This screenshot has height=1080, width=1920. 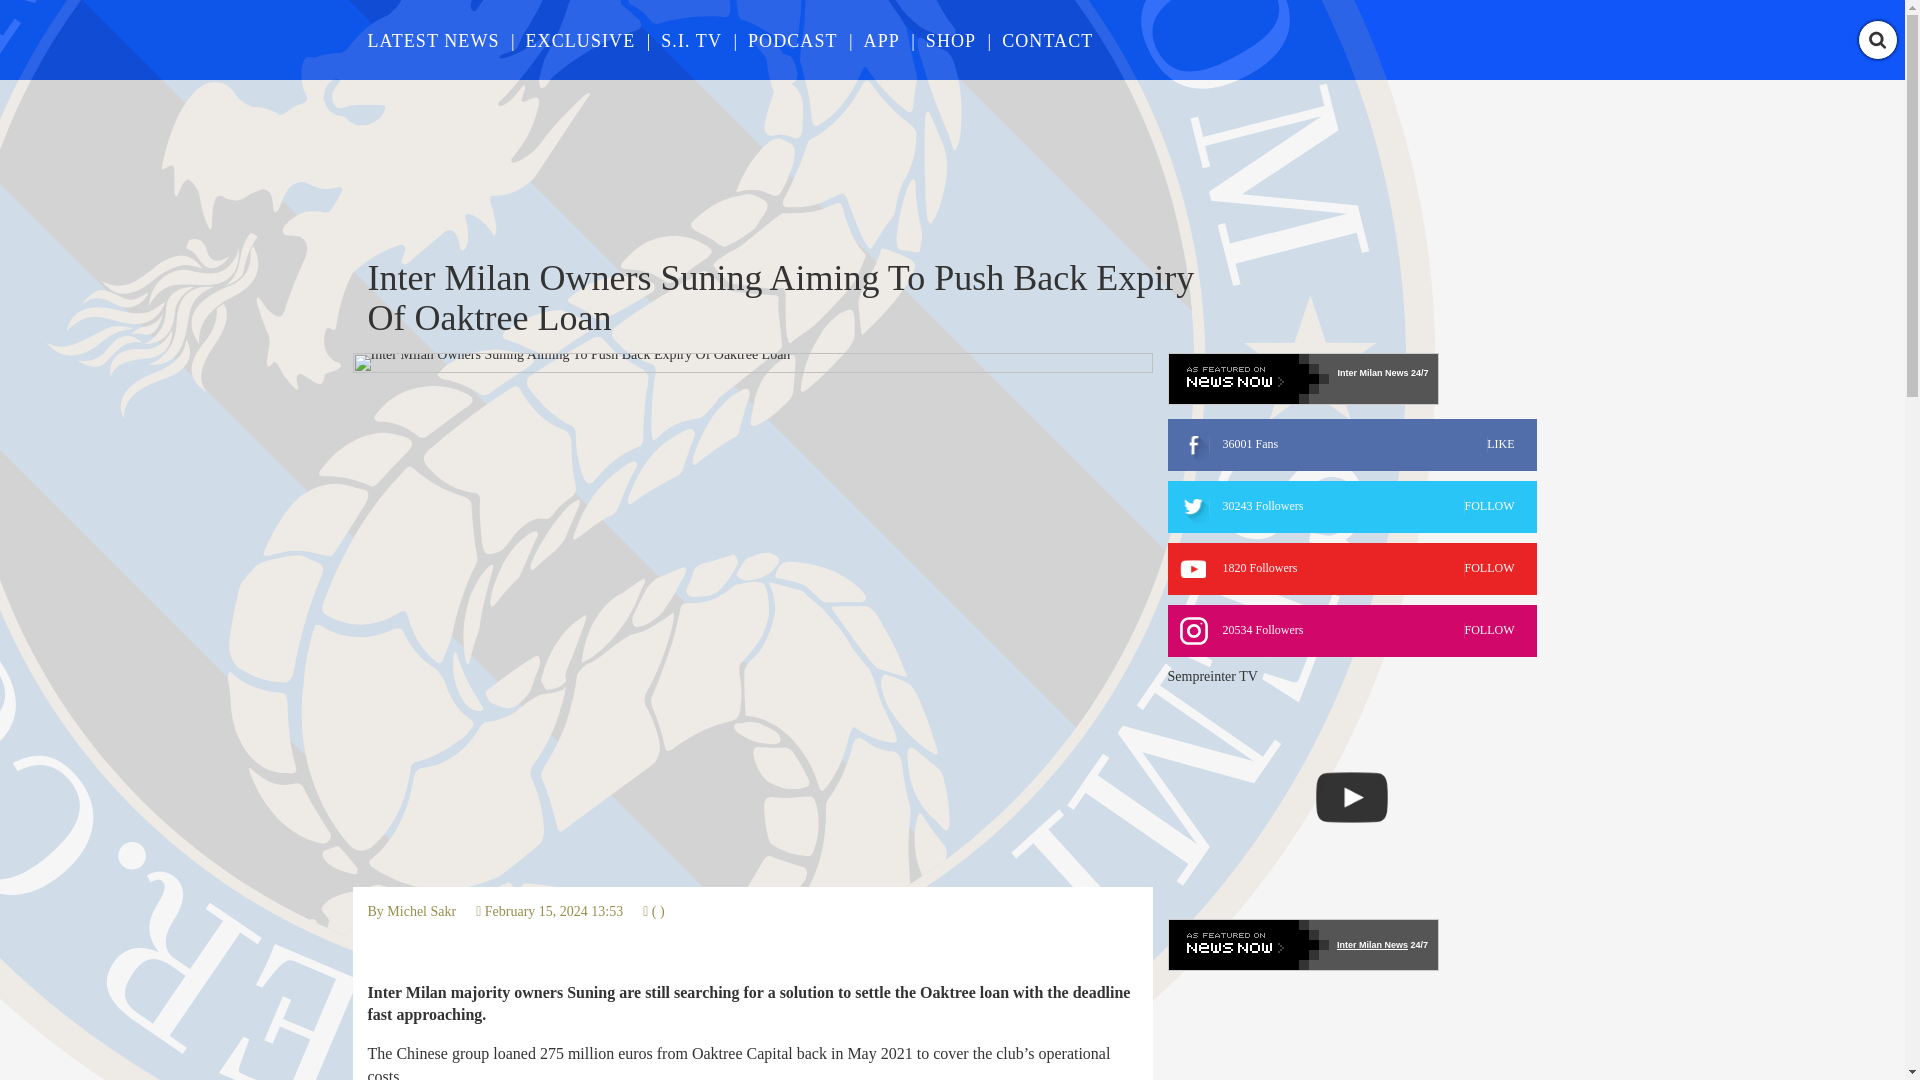 I want to click on EXCLUSIVE, so click(x=1372, y=944).